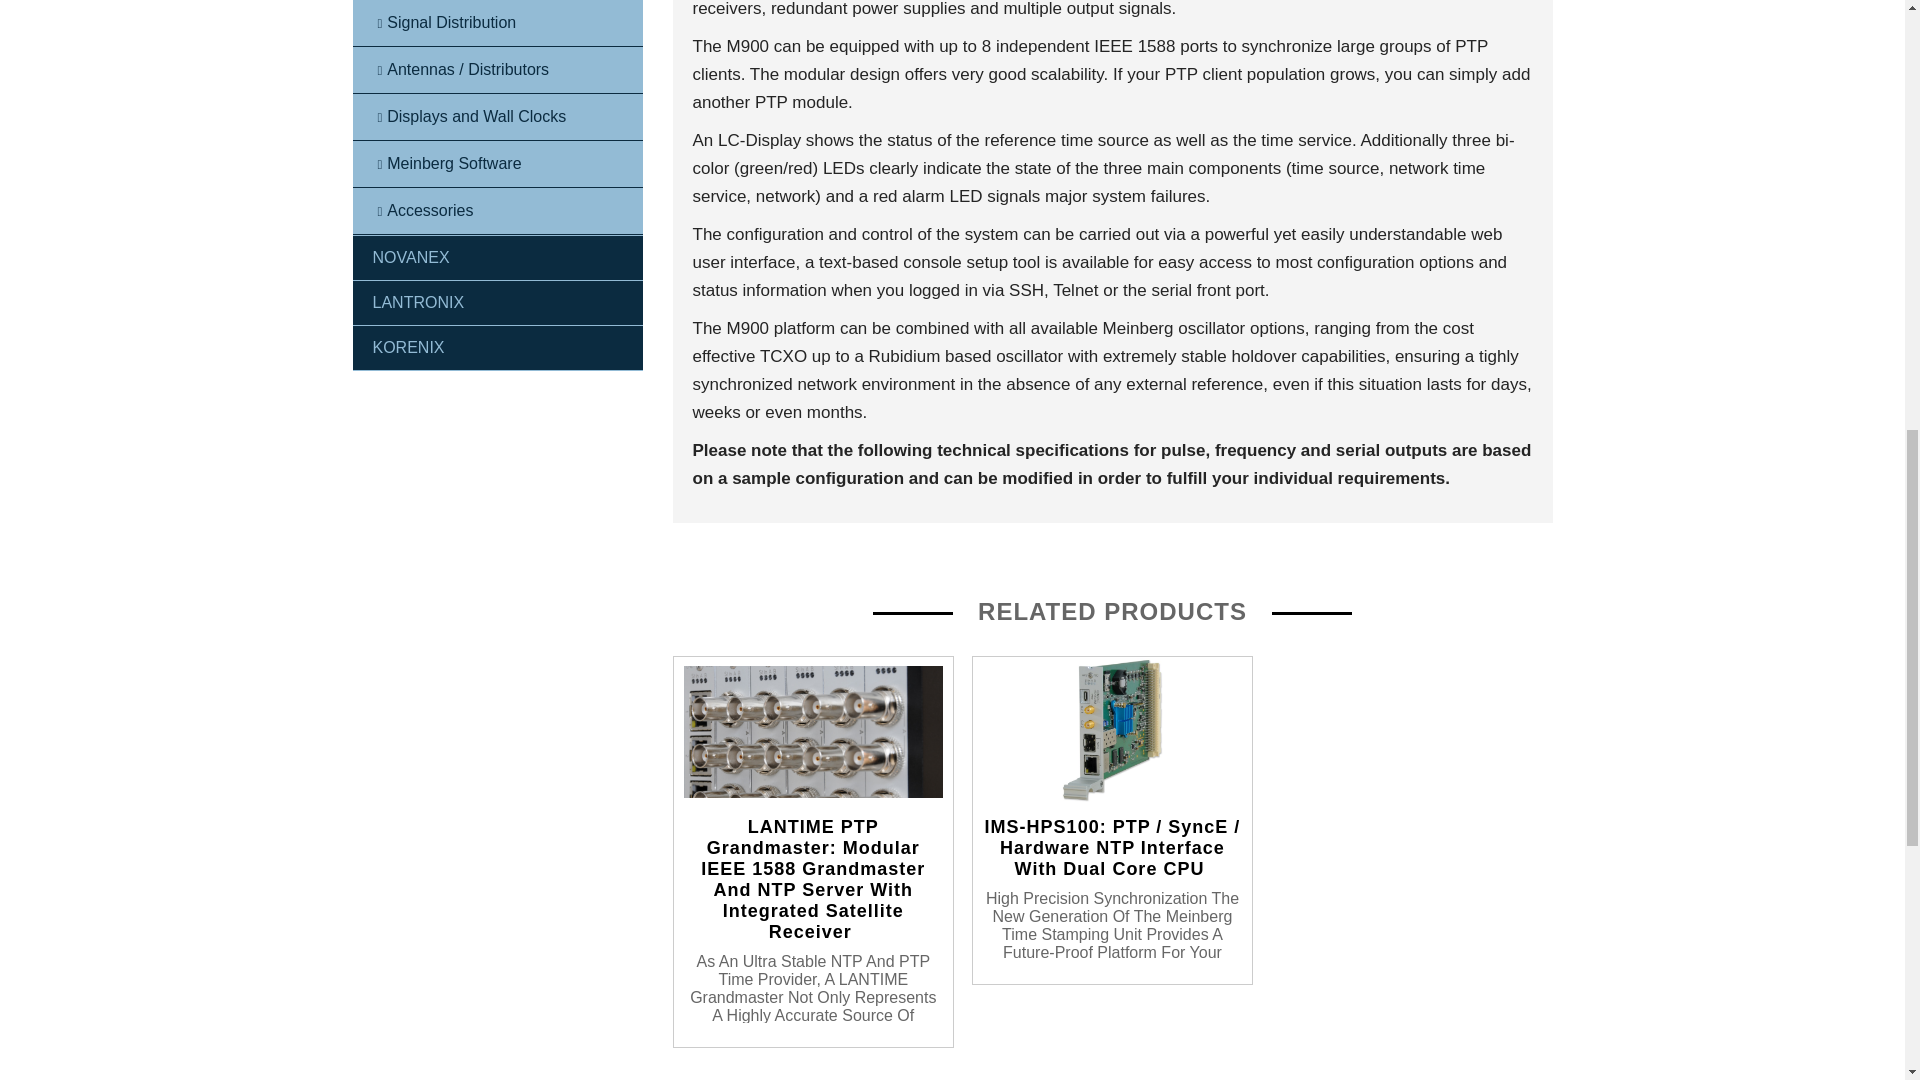  I want to click on LANTRONIX, so click(496, 302).